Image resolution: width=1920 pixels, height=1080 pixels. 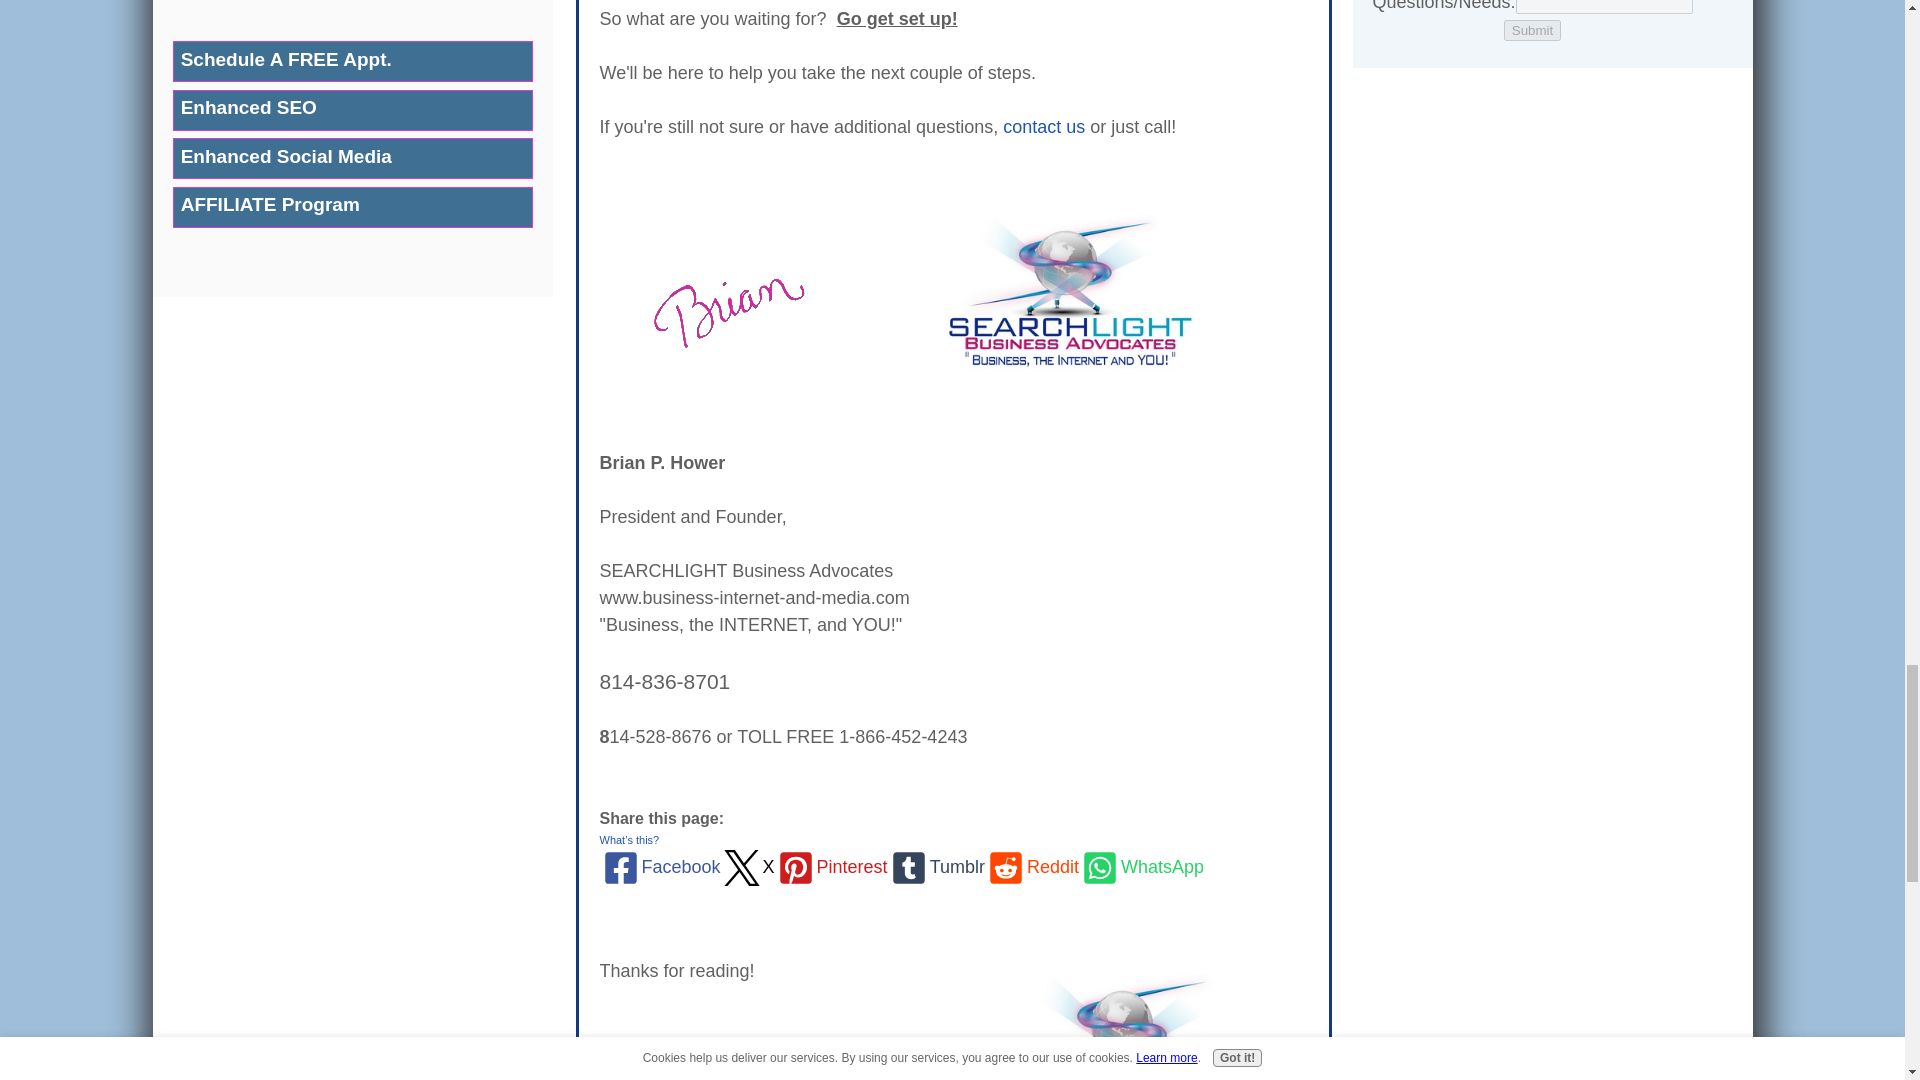 What do you see at coordinates (1532, 30) in the screenshot?
I see `Submit` at bounding box center [1532, 30].